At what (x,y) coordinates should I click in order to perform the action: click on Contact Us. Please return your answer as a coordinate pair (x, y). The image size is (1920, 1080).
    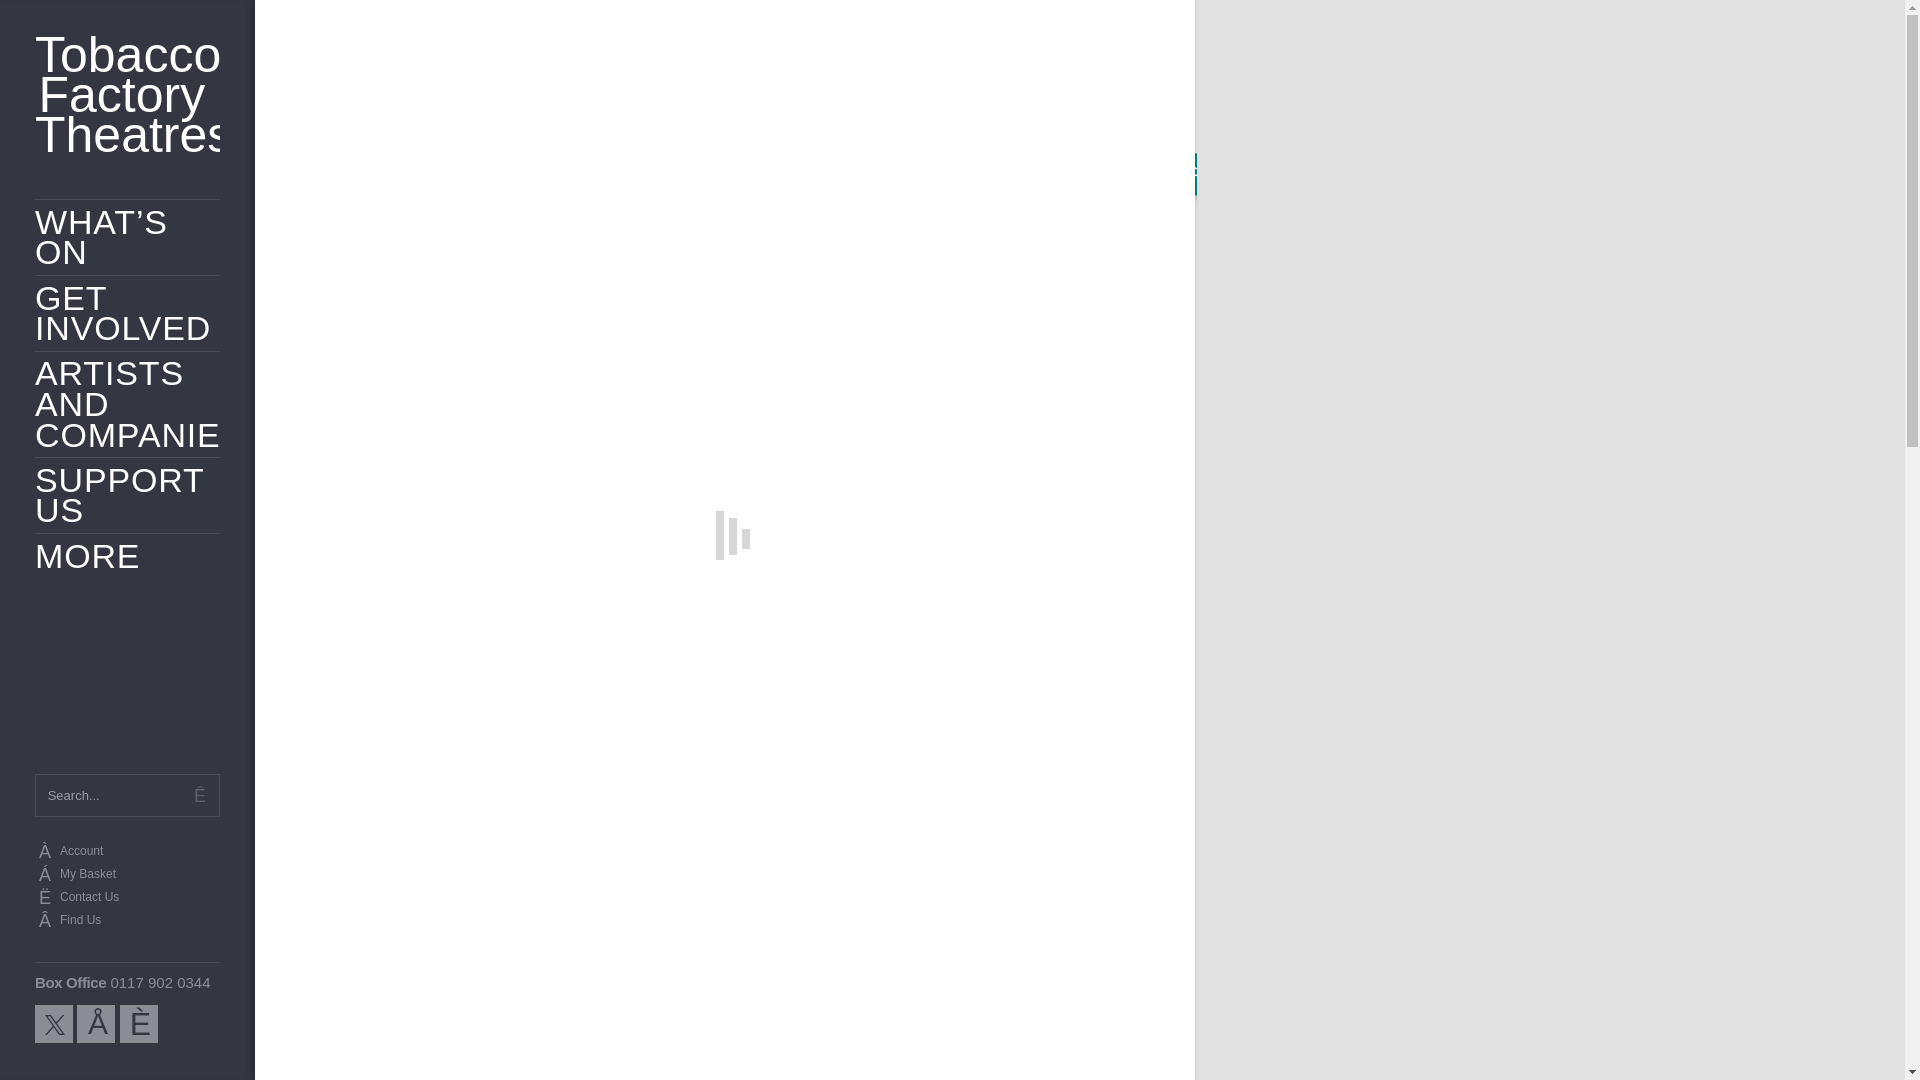
    Looking at the image, I should click on (127, 898).